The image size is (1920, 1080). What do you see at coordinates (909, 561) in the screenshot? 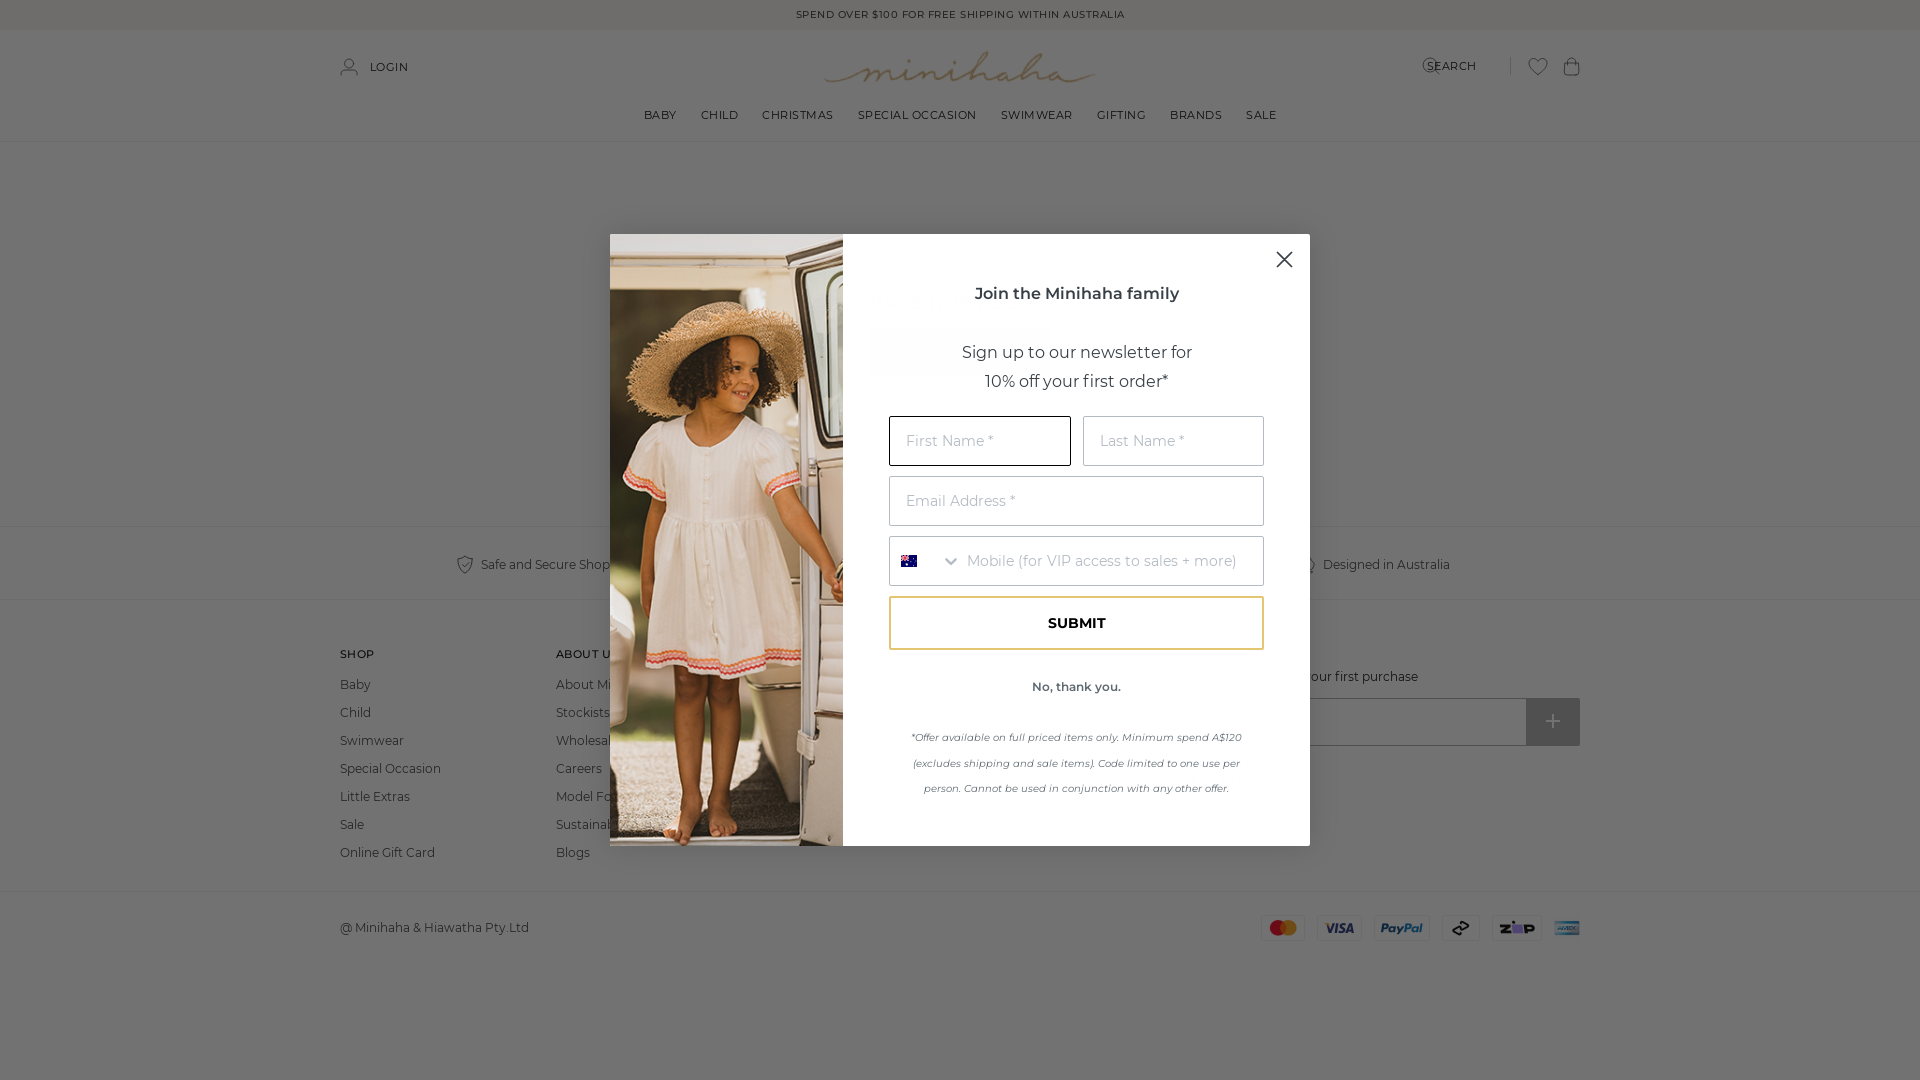
I see `Australia` at bounding box center [909, 561].